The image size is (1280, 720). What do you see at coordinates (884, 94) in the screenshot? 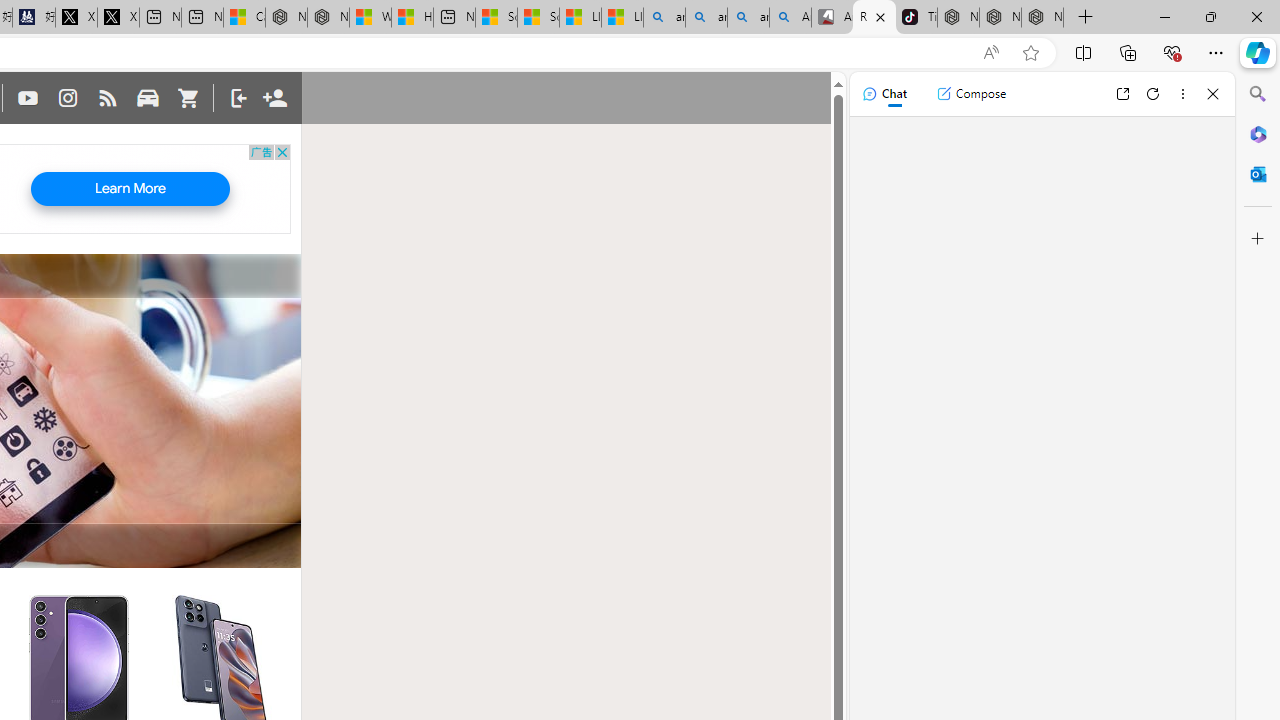
I see `Chat` at bounding box center [884, 94].